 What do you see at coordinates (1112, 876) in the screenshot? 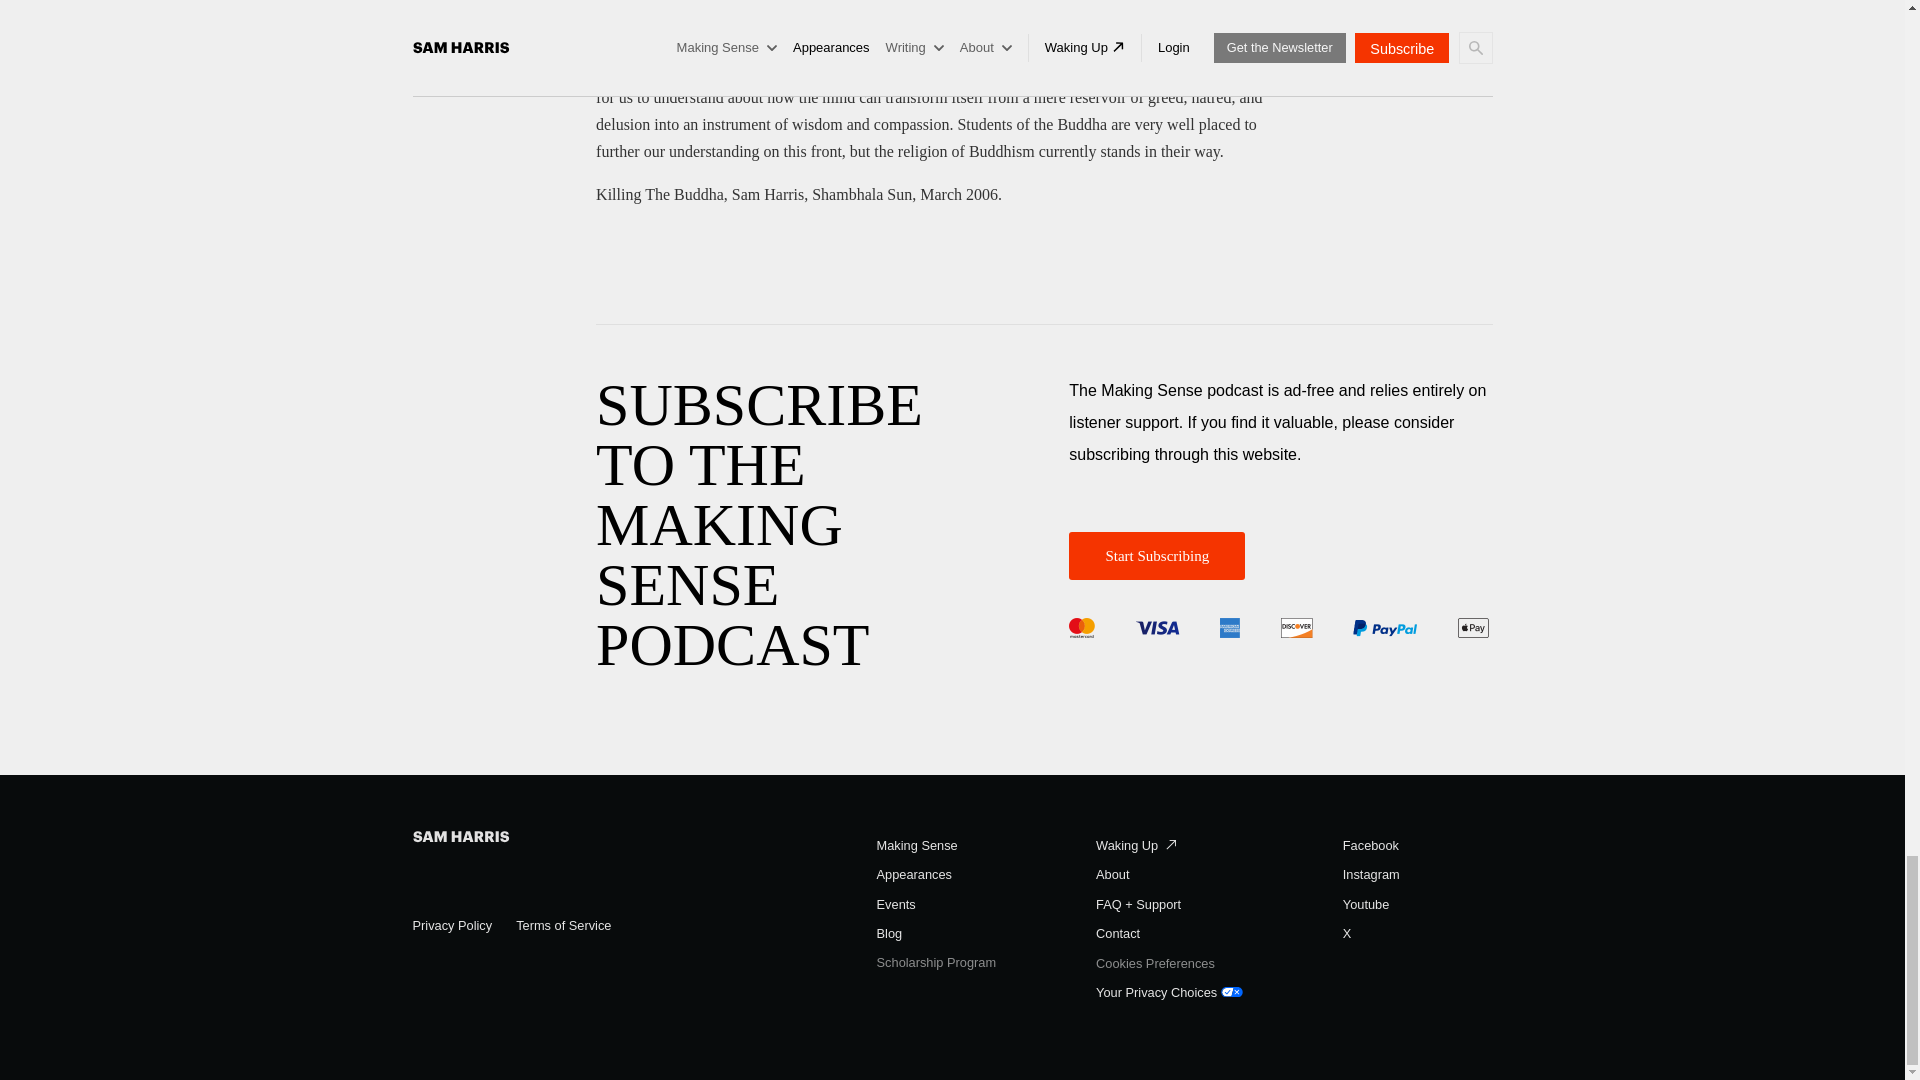
I see `About` at bounding box center [1112, 876].